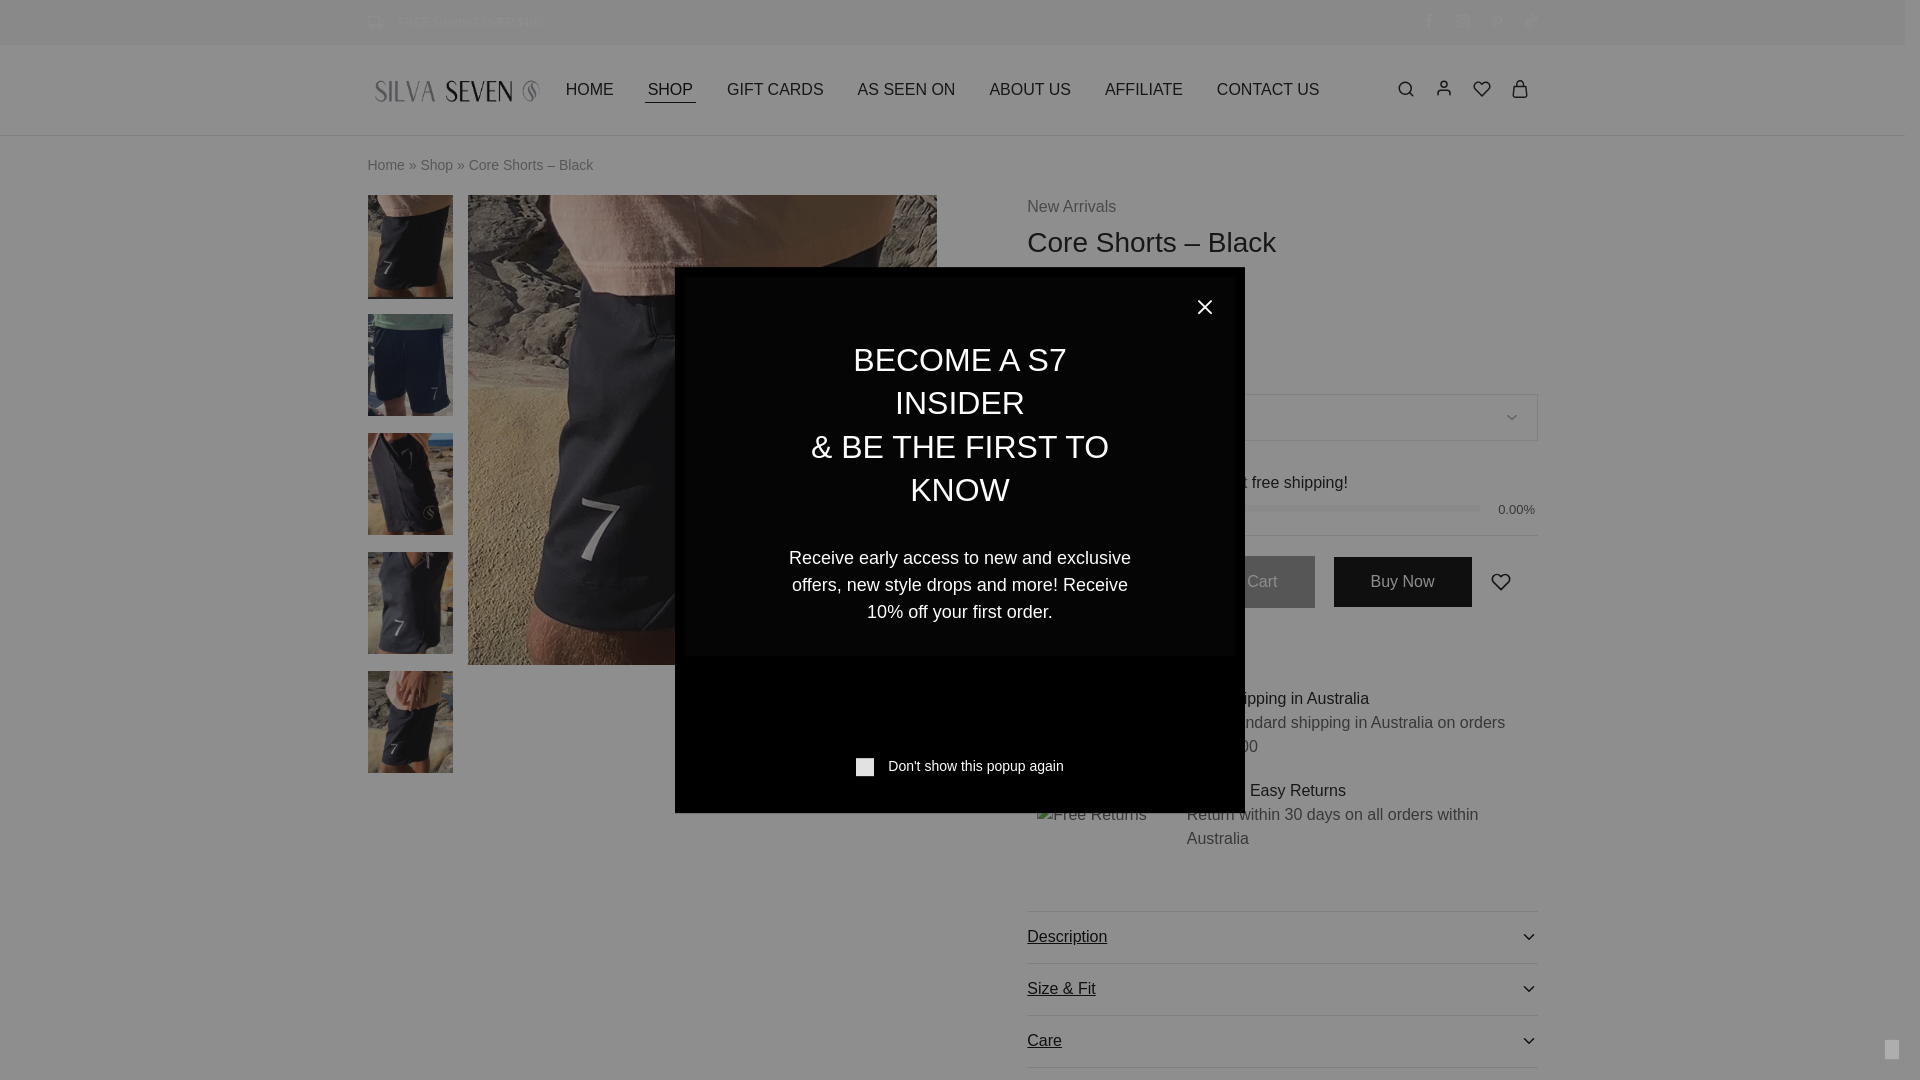 This screenshot has height=1080, width=1920. What do you see at coordinates (1144, 90) in the screenshot?
I see `AFFILIATE` at bounding box center [1144, 90].